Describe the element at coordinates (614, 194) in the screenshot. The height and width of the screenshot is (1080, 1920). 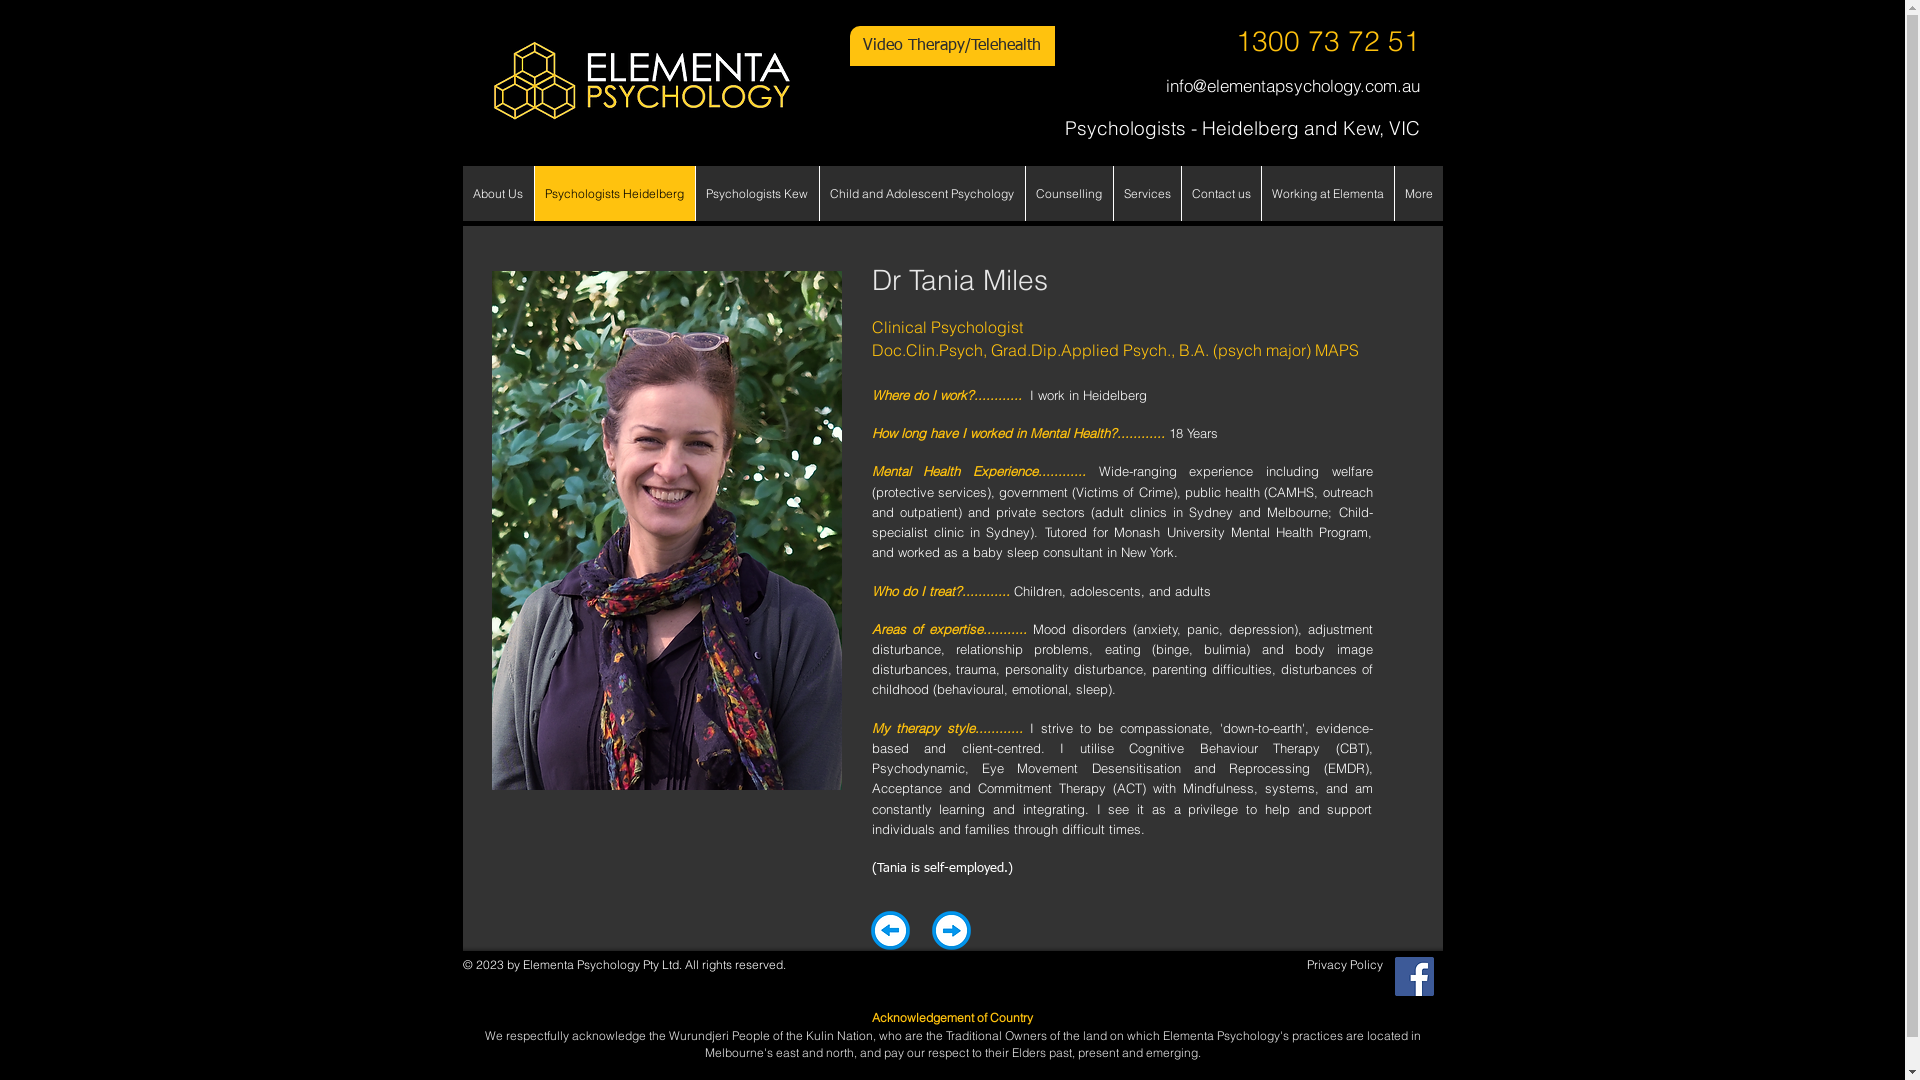
I see `Psychologists Heidelberg` at that location.